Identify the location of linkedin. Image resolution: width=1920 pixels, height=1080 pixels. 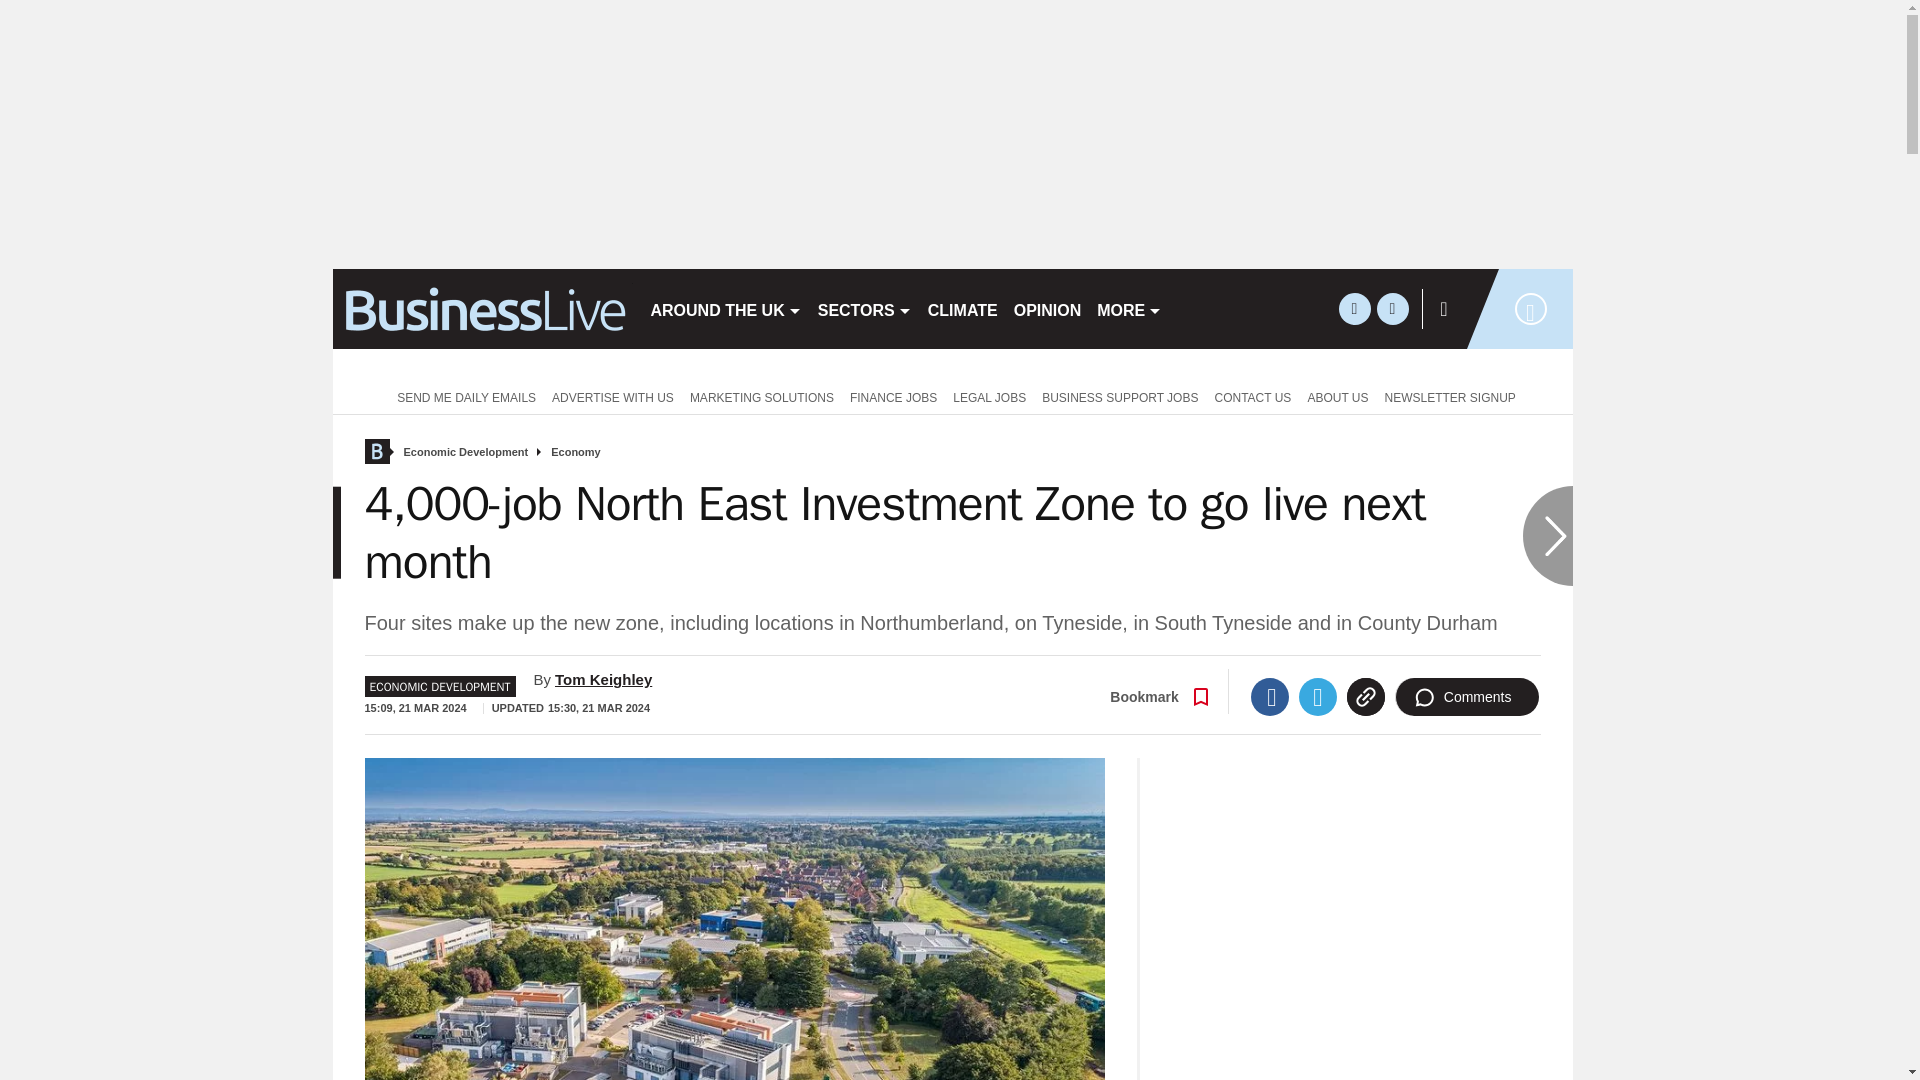
(1392, 308).